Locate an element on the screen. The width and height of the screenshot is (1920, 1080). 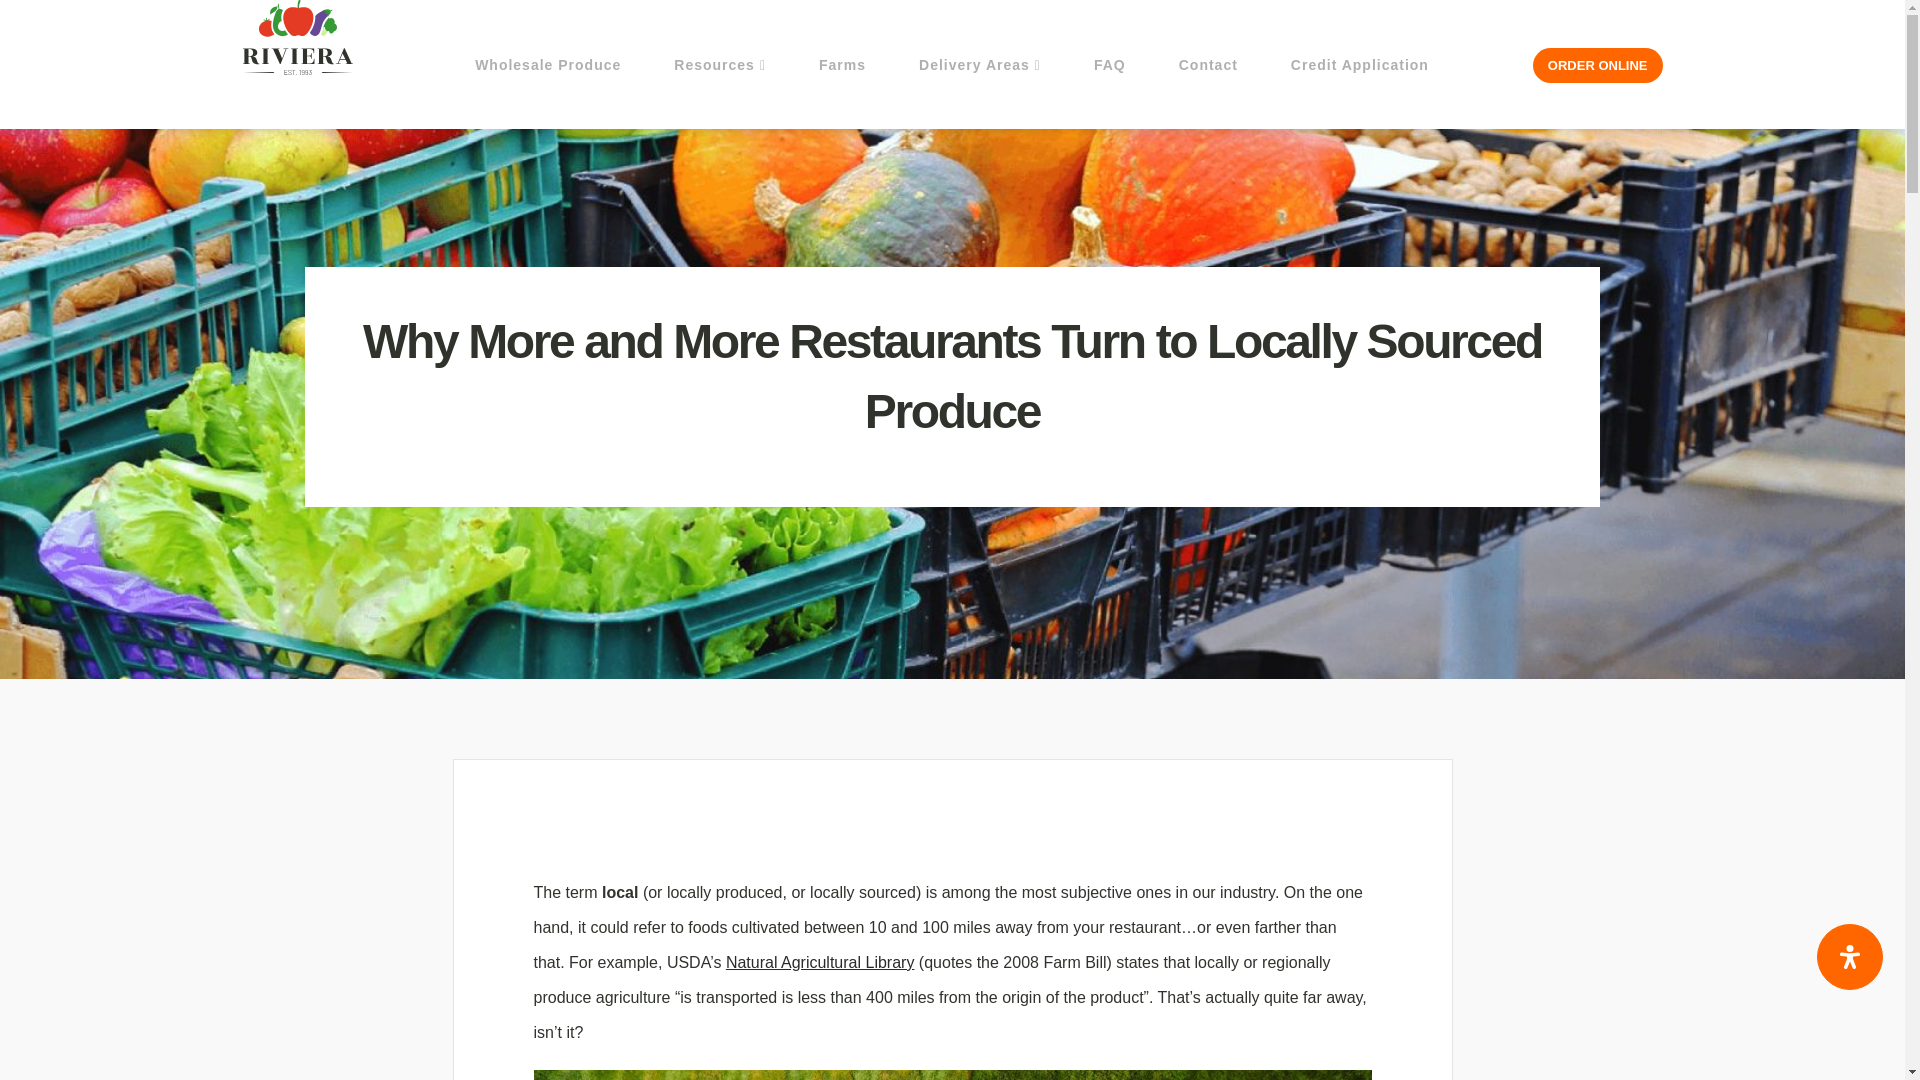
Riviera Produce - Riviera is located at coordinates (296, 37).